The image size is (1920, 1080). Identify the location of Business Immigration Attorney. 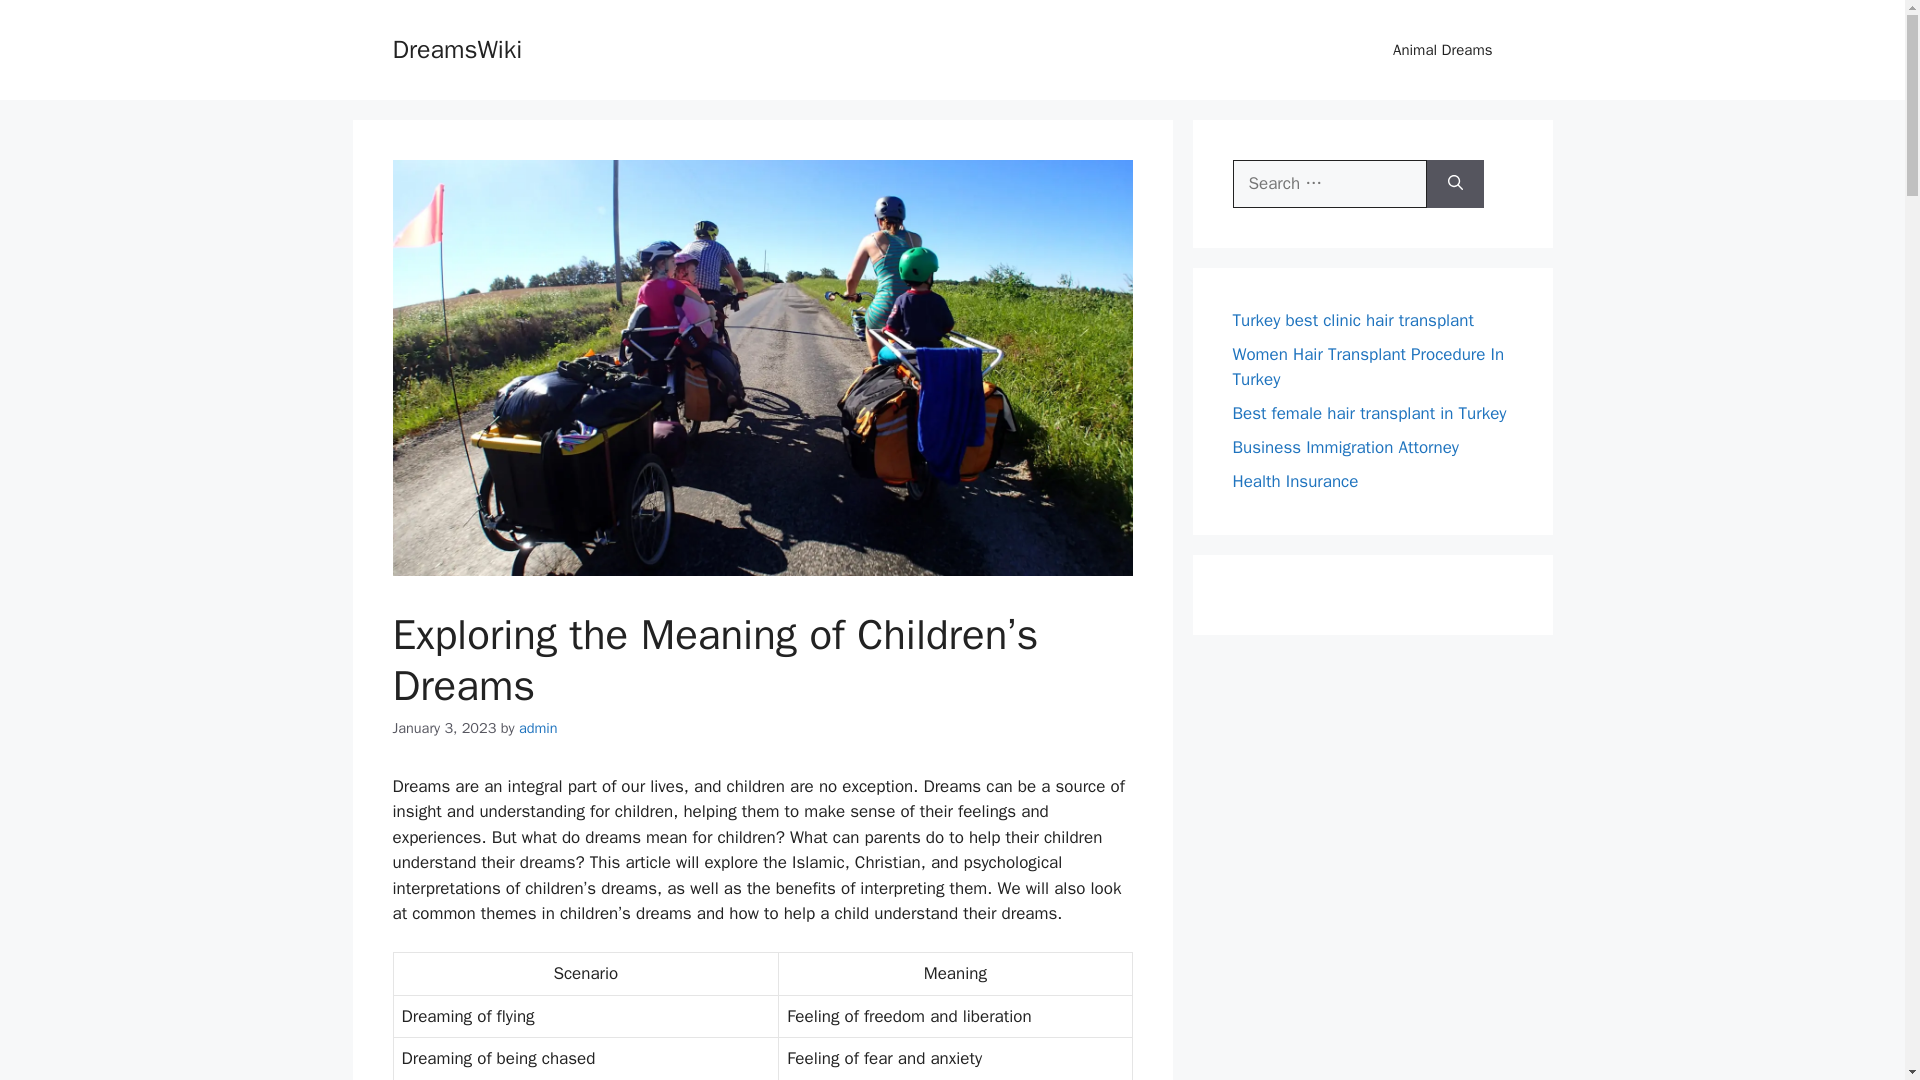
(1344, 447).